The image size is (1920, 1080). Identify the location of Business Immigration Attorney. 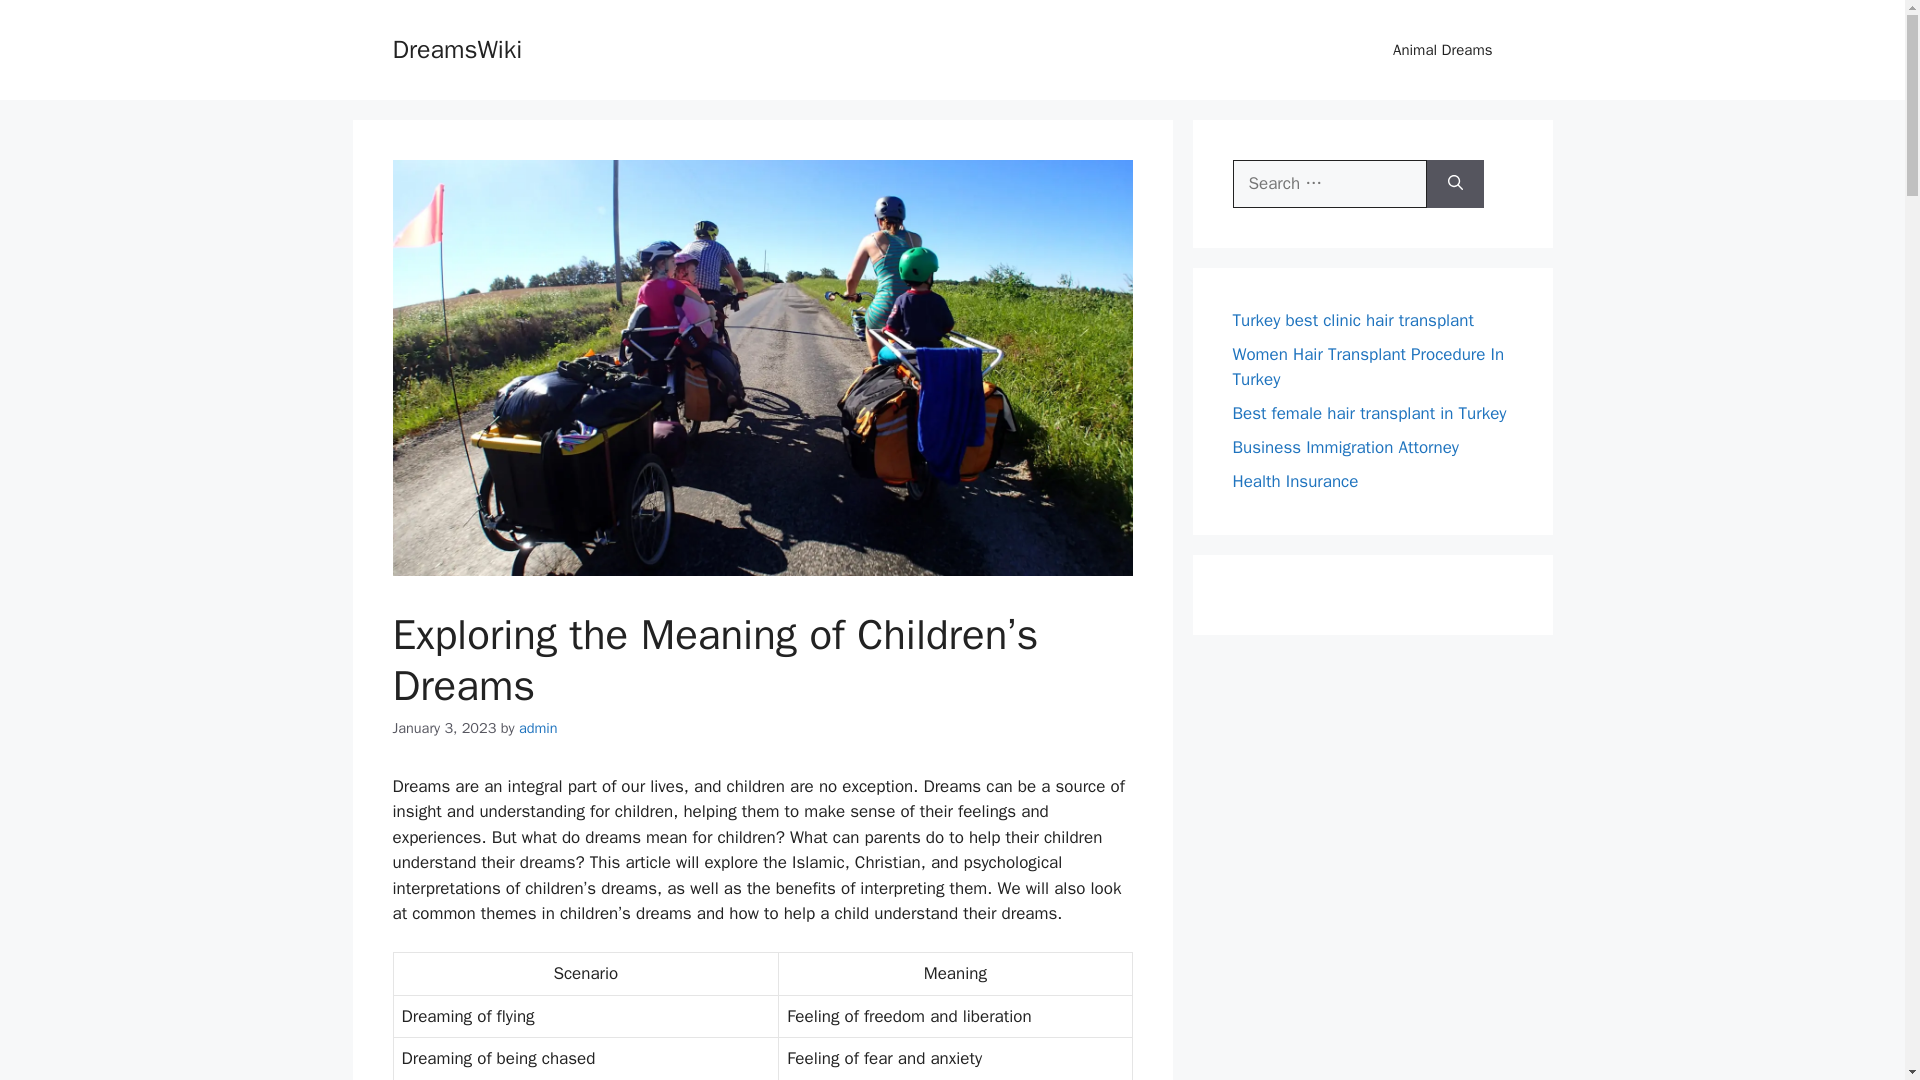
(1344, 447).